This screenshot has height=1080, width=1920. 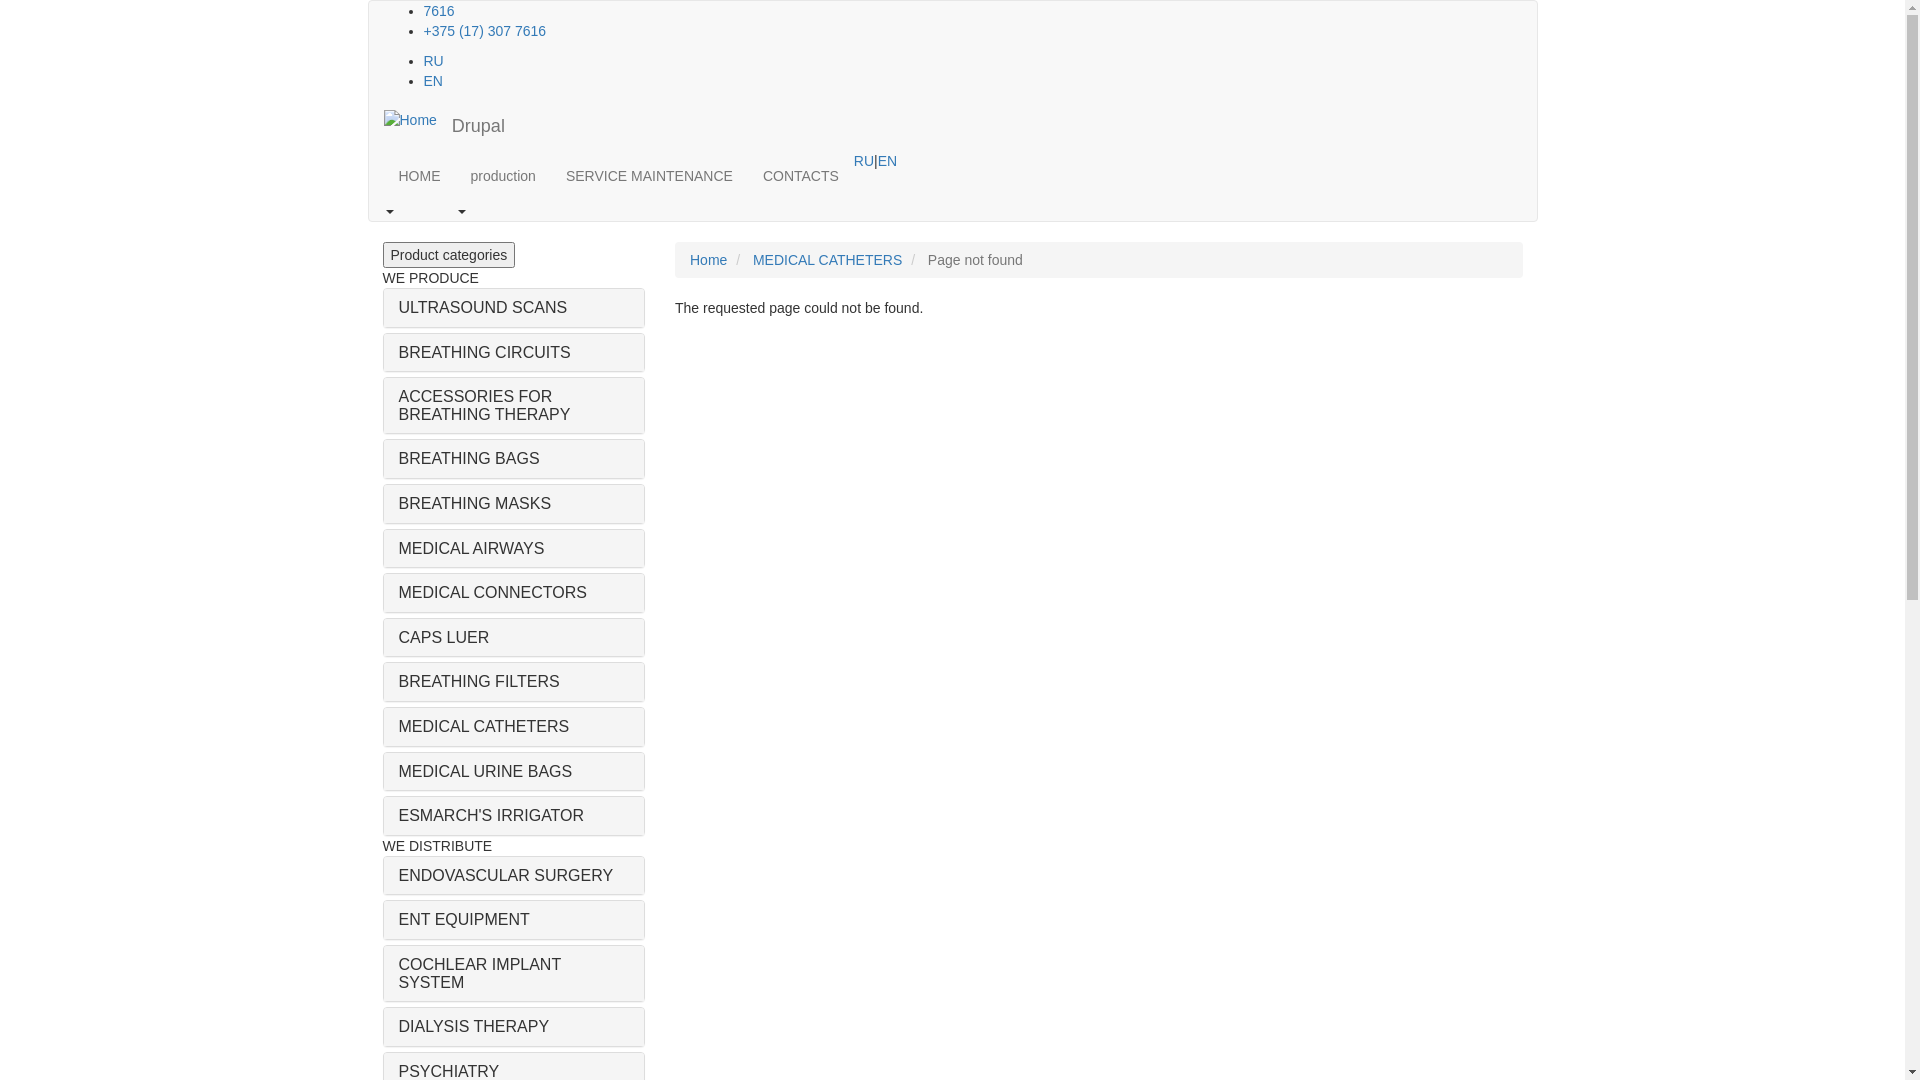 I want to click on MEDICAL AIRWAYS, so click(x=471, y=548).